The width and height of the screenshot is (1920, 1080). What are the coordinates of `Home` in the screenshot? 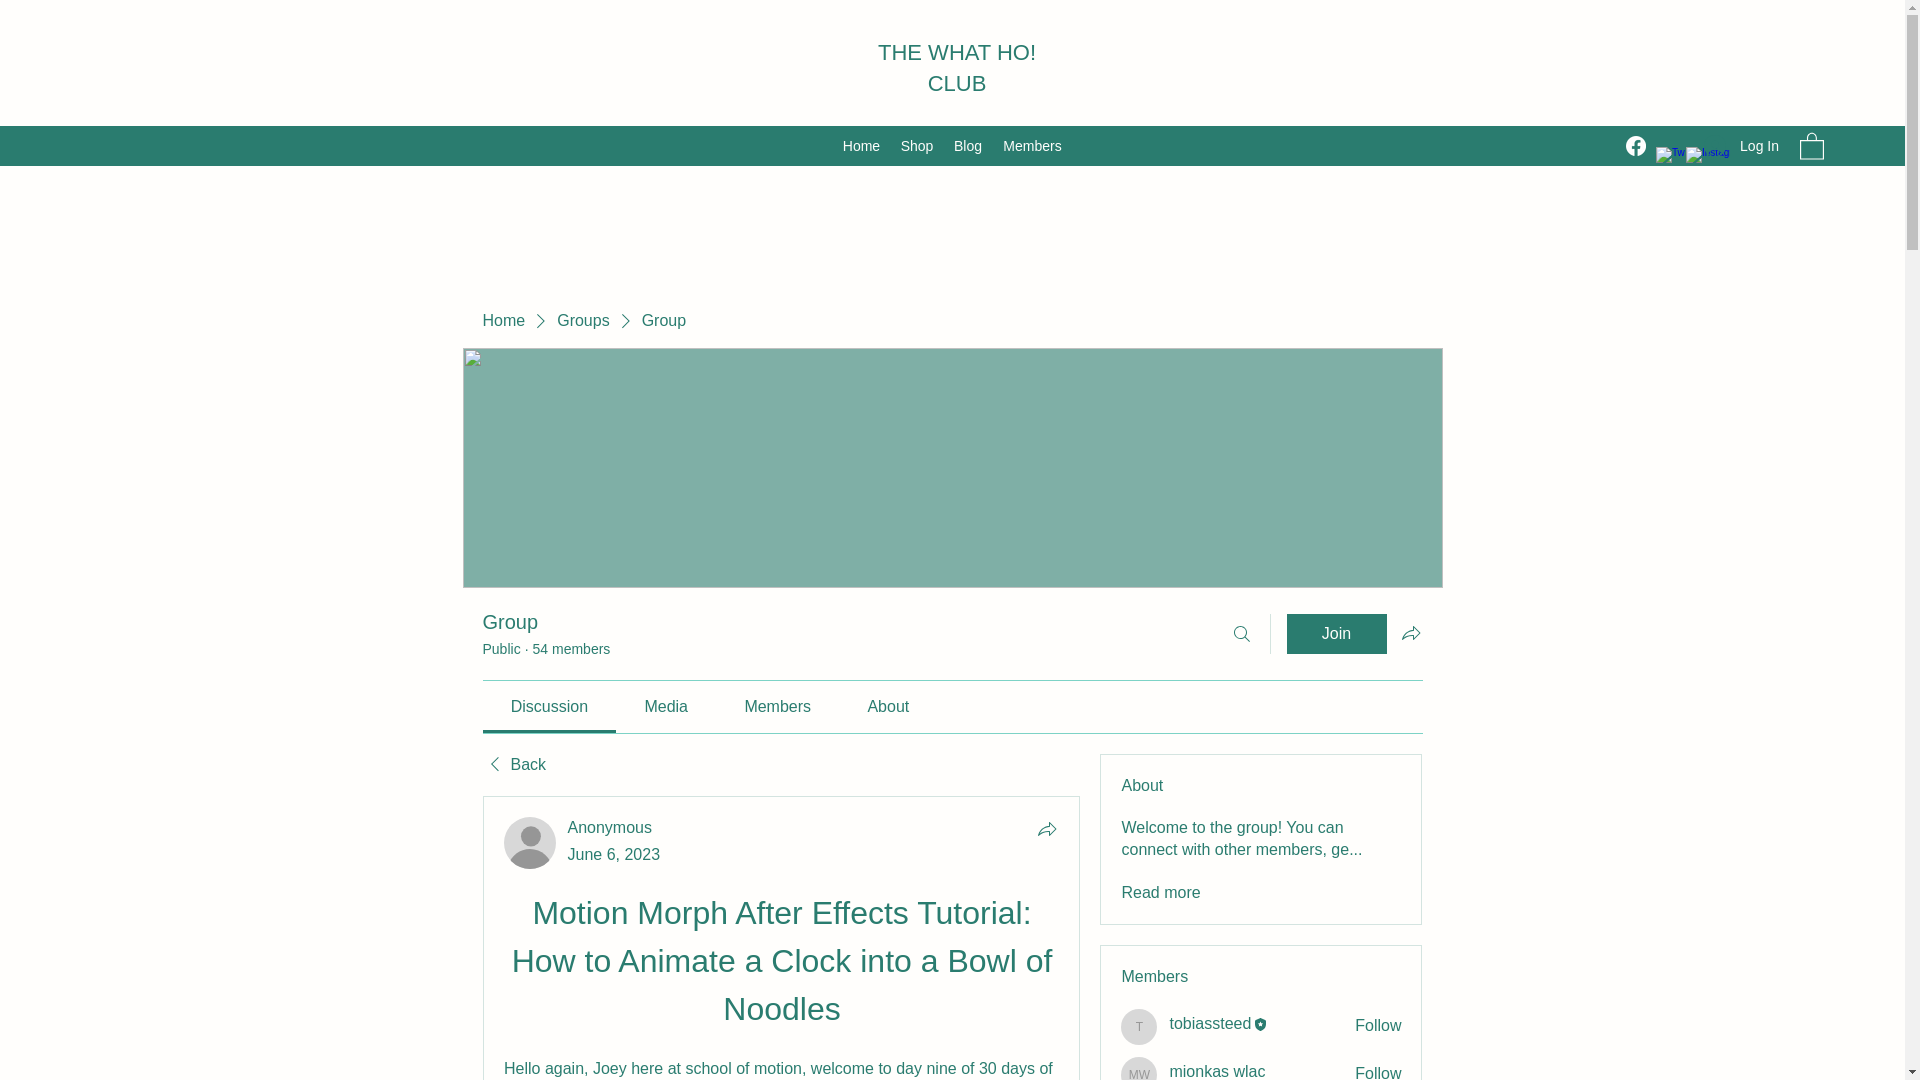 It's located at (502, 320).